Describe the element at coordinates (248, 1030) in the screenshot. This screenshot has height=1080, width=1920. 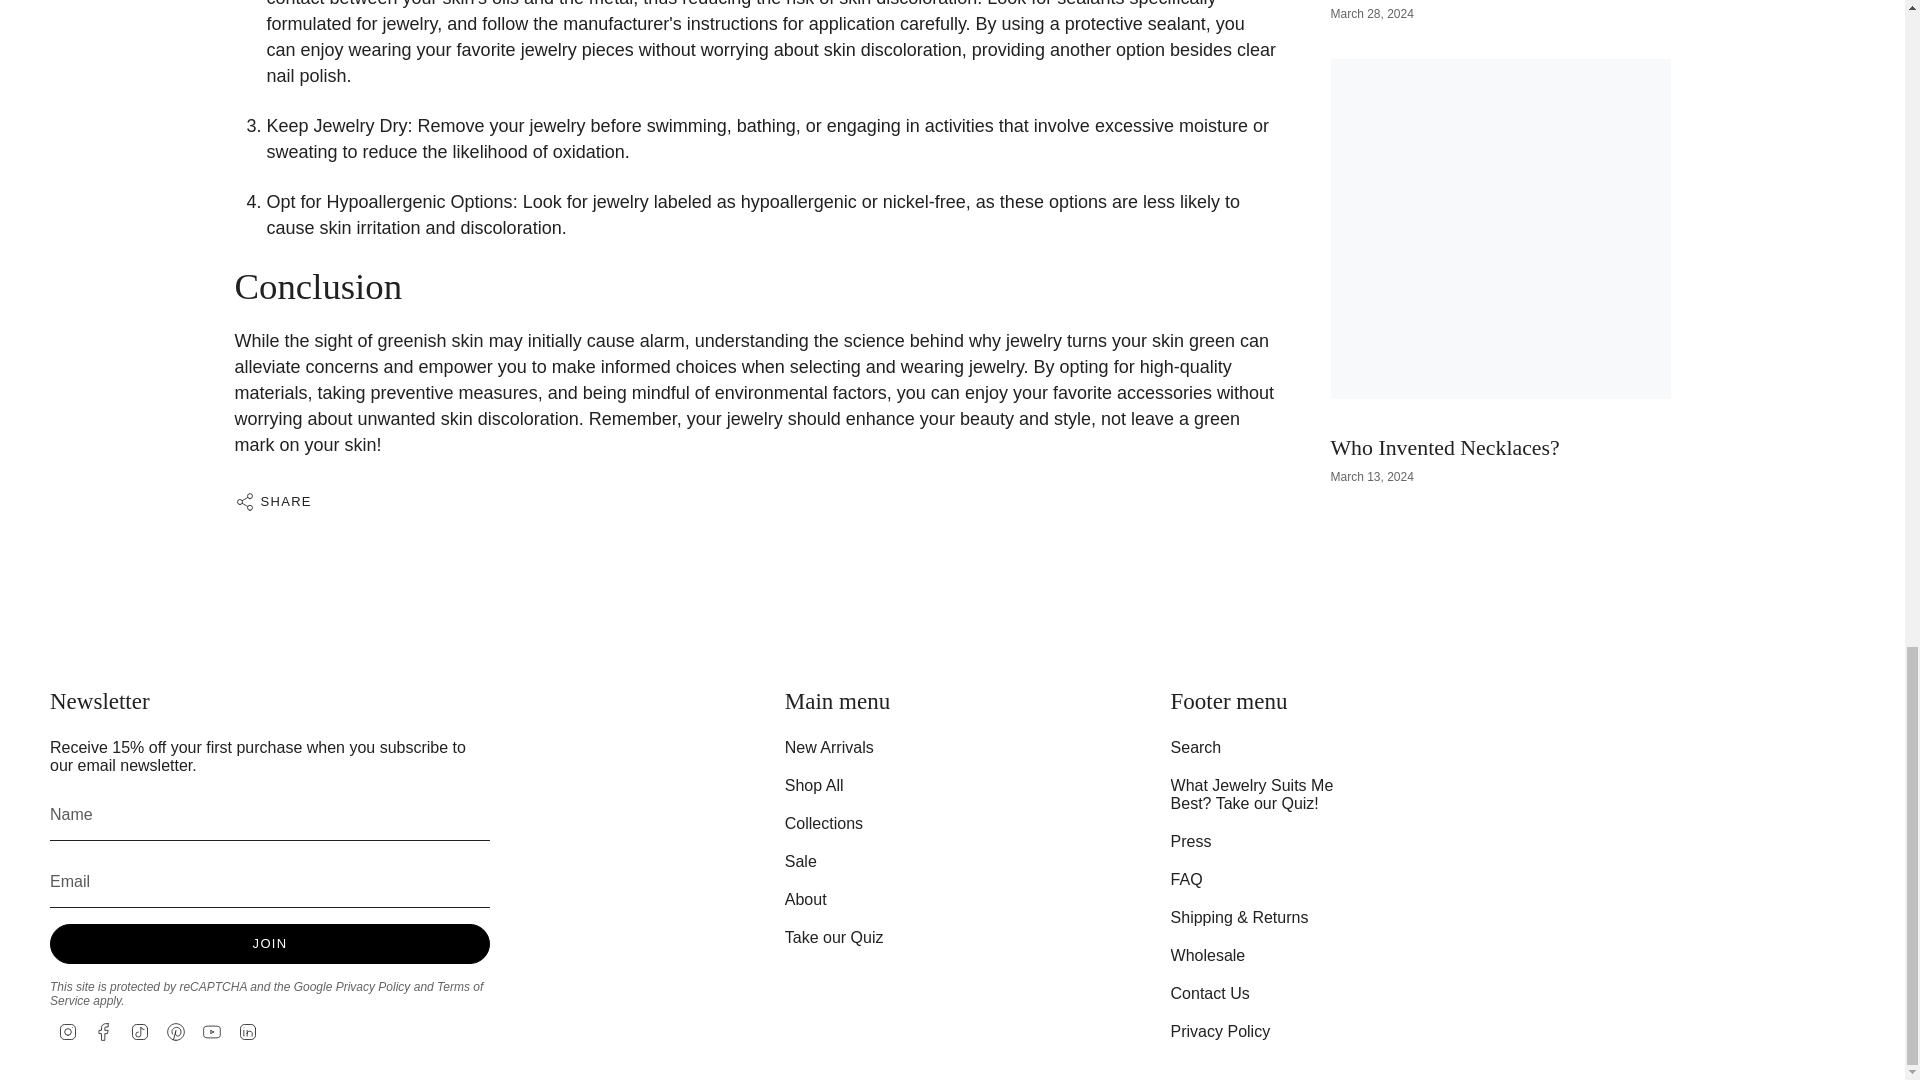
I see `Cier on Linkedin` at that location.